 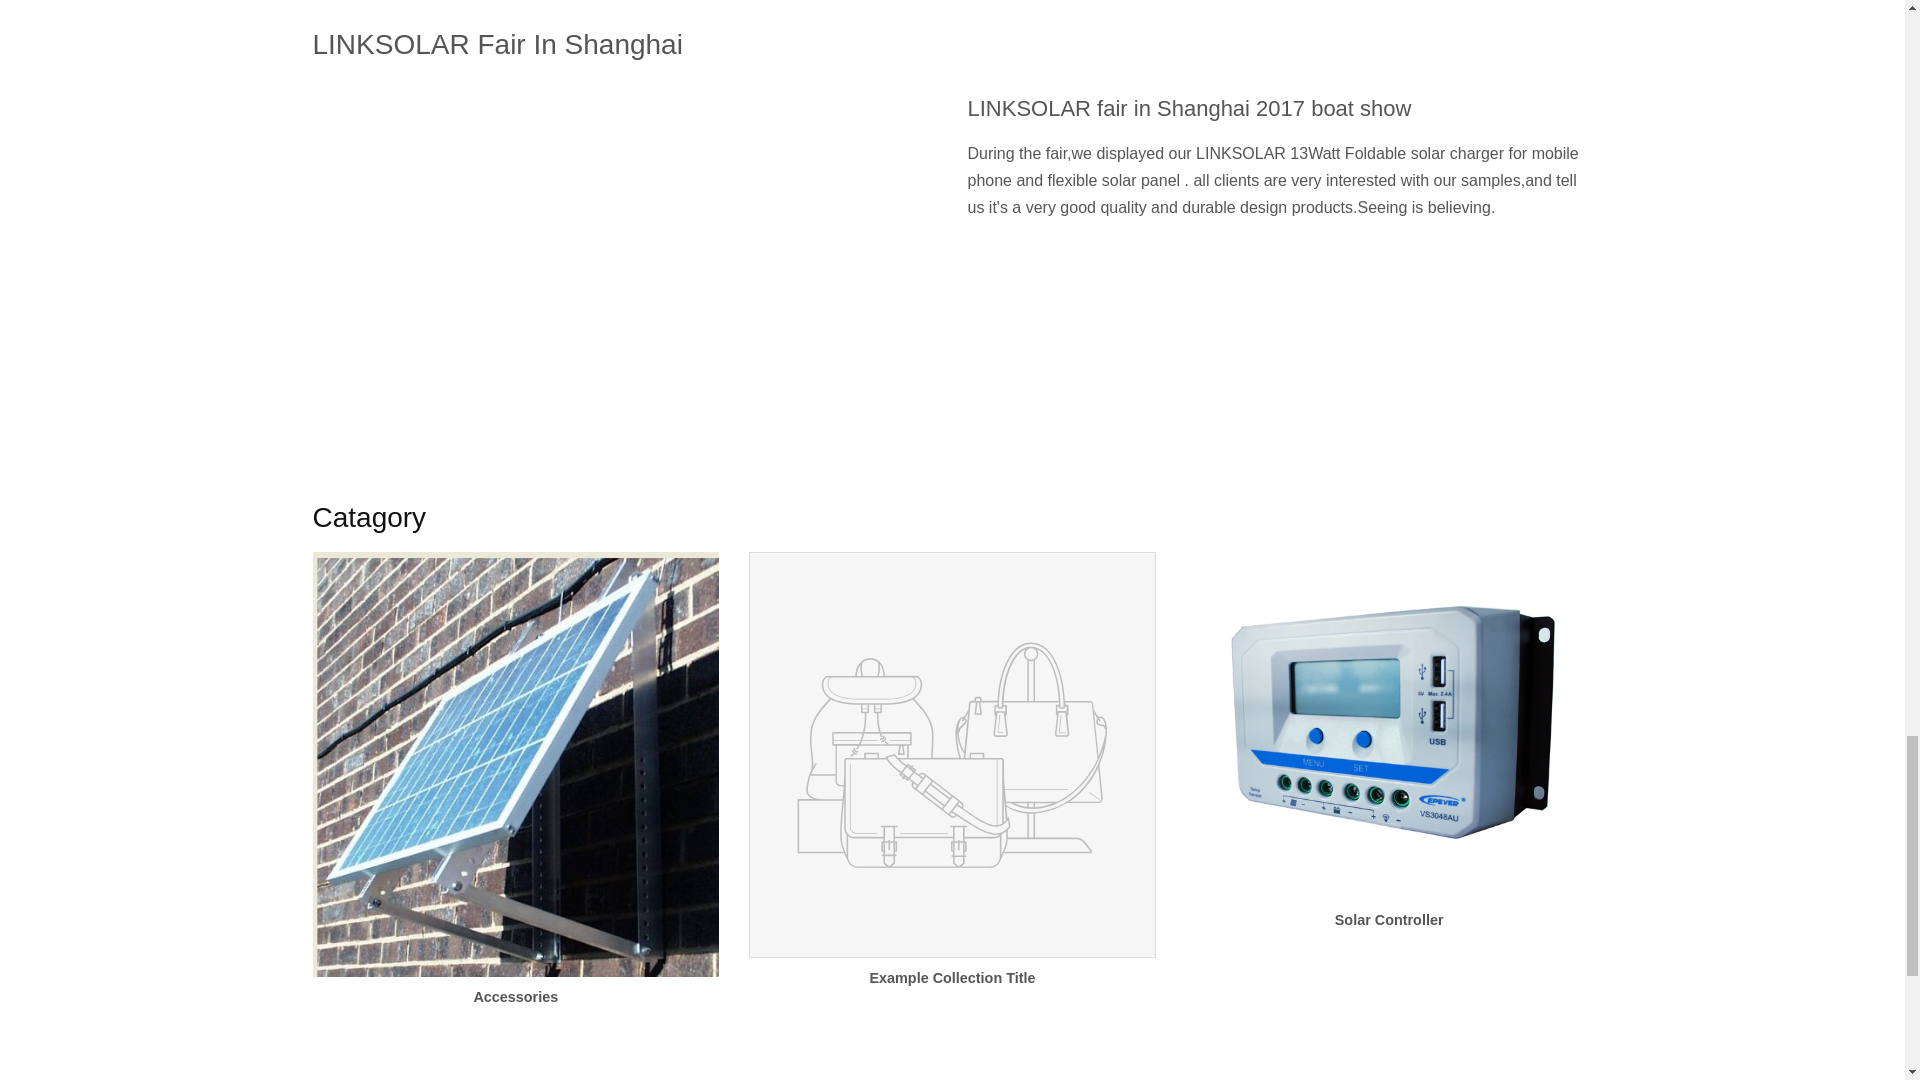 I want to click on Accessories, so click(x=514, y=796).